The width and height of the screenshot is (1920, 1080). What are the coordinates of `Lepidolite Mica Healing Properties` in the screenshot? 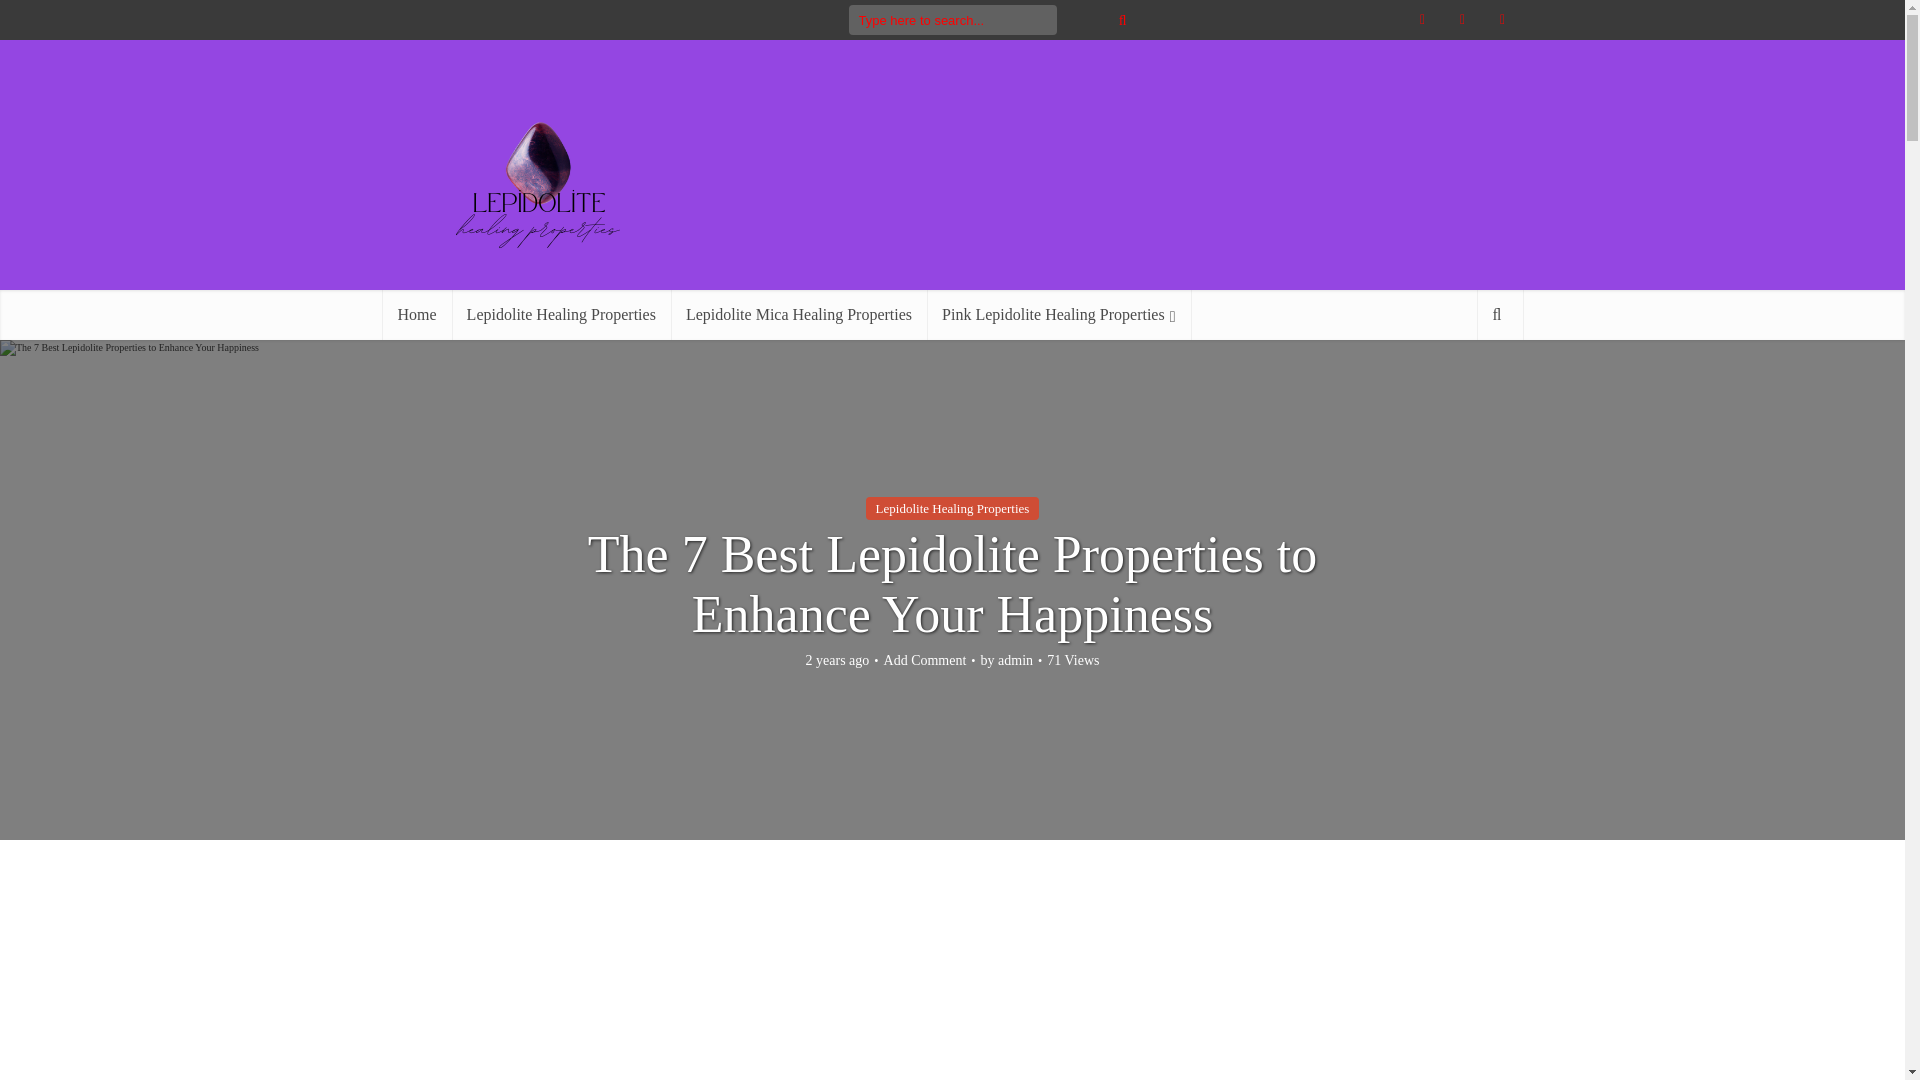 It's located at (798, 315).